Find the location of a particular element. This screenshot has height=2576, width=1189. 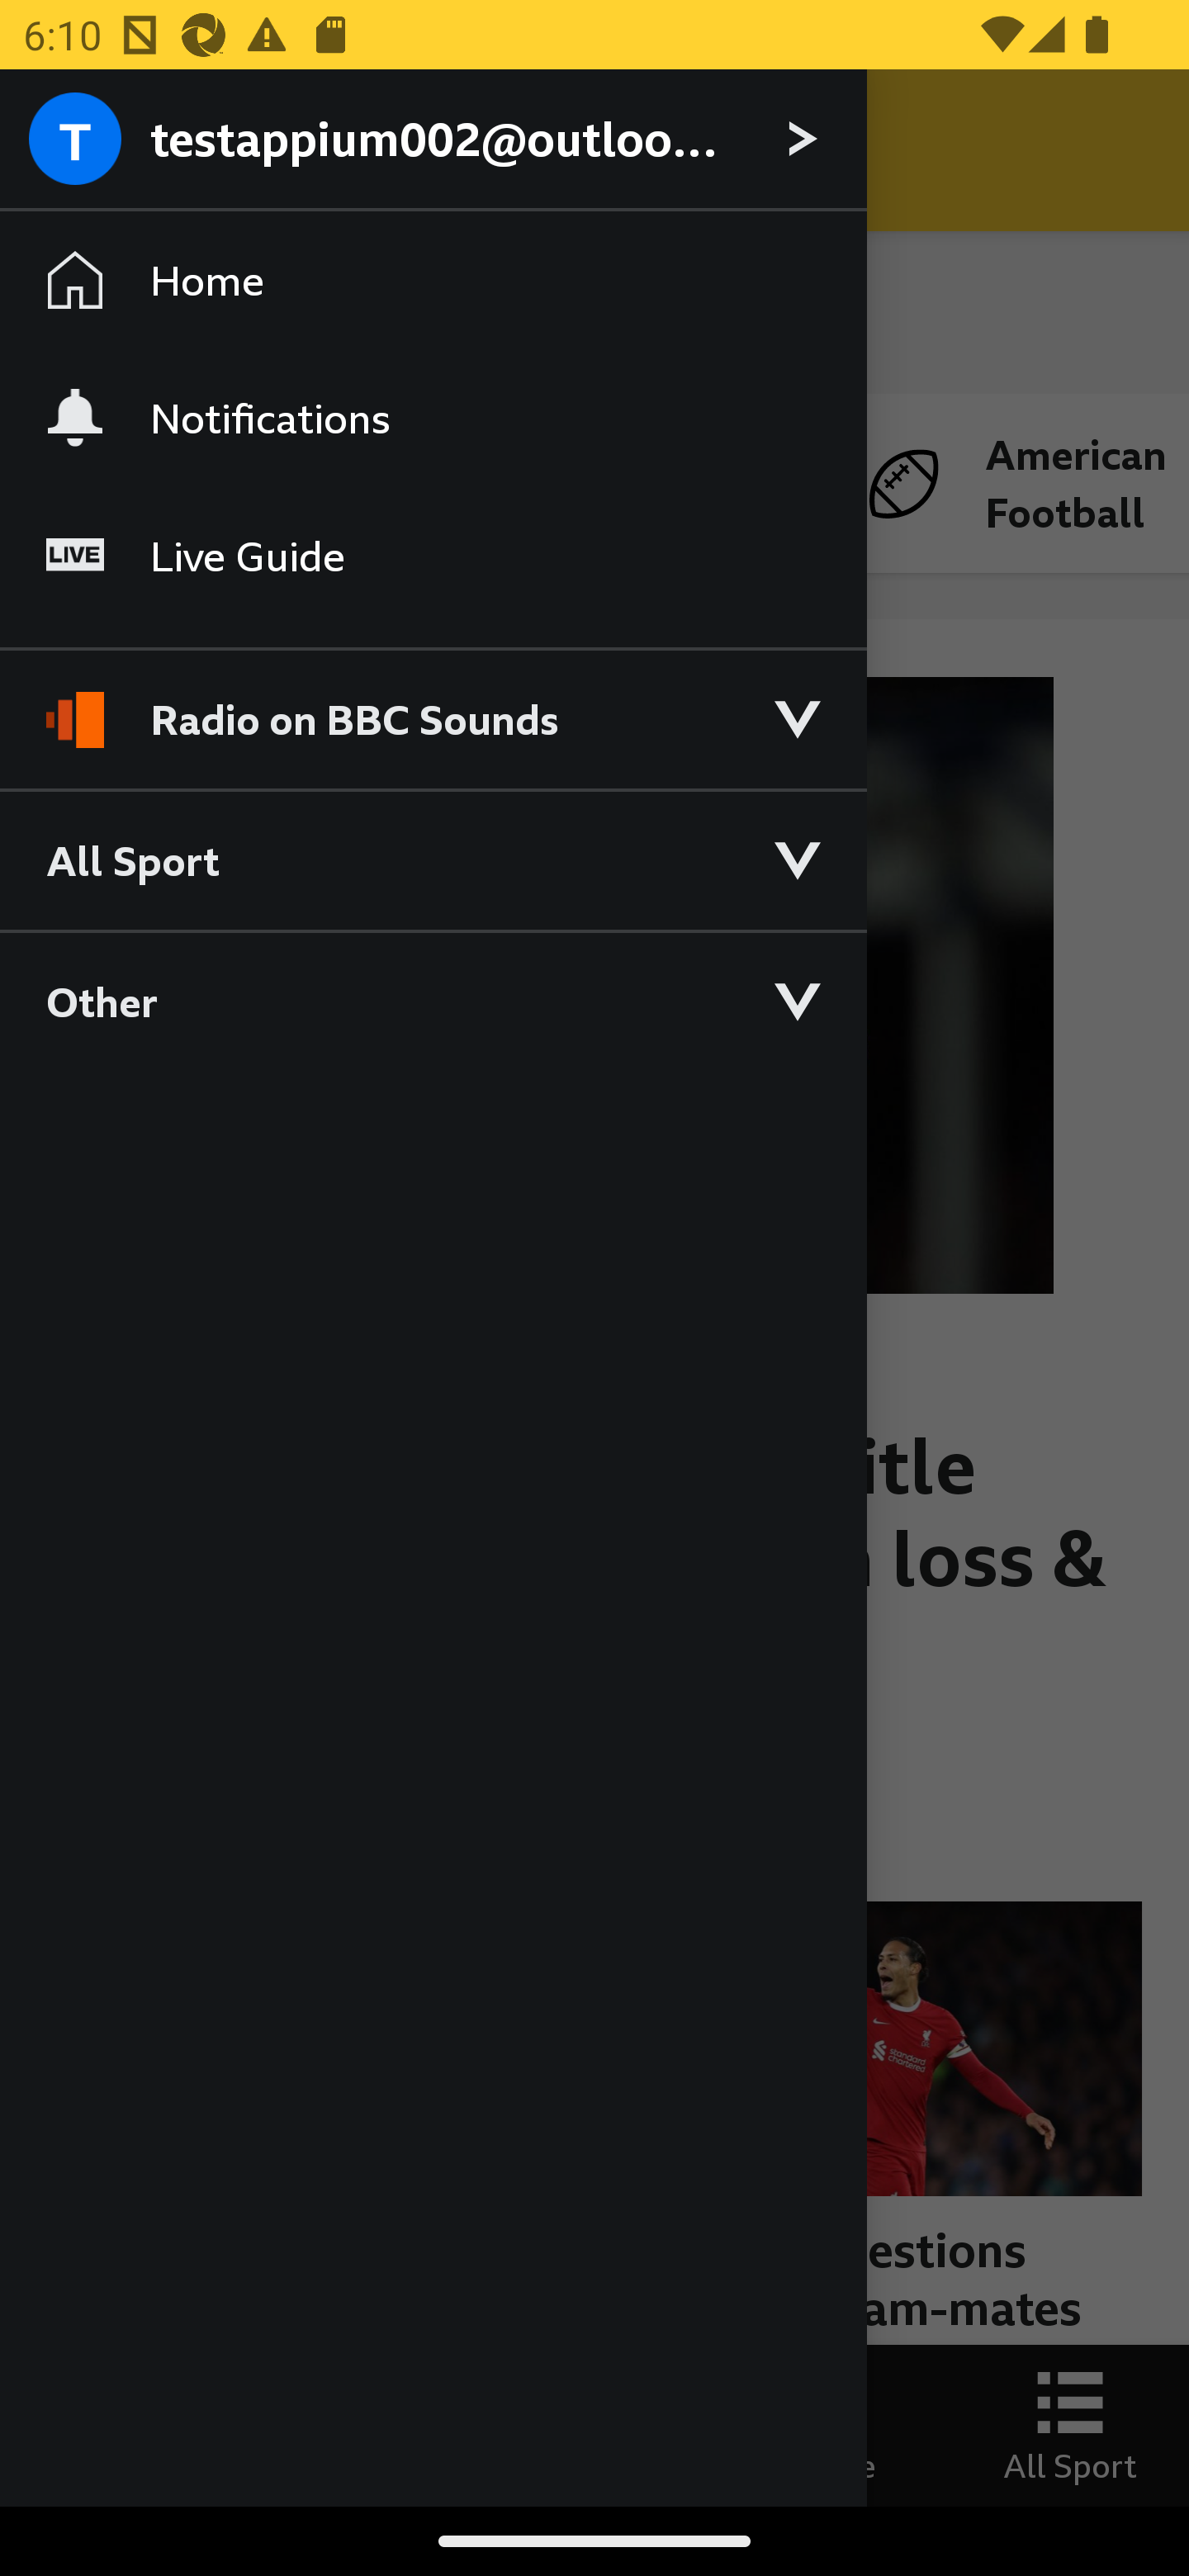

Home is located at coordinates (433, 281).